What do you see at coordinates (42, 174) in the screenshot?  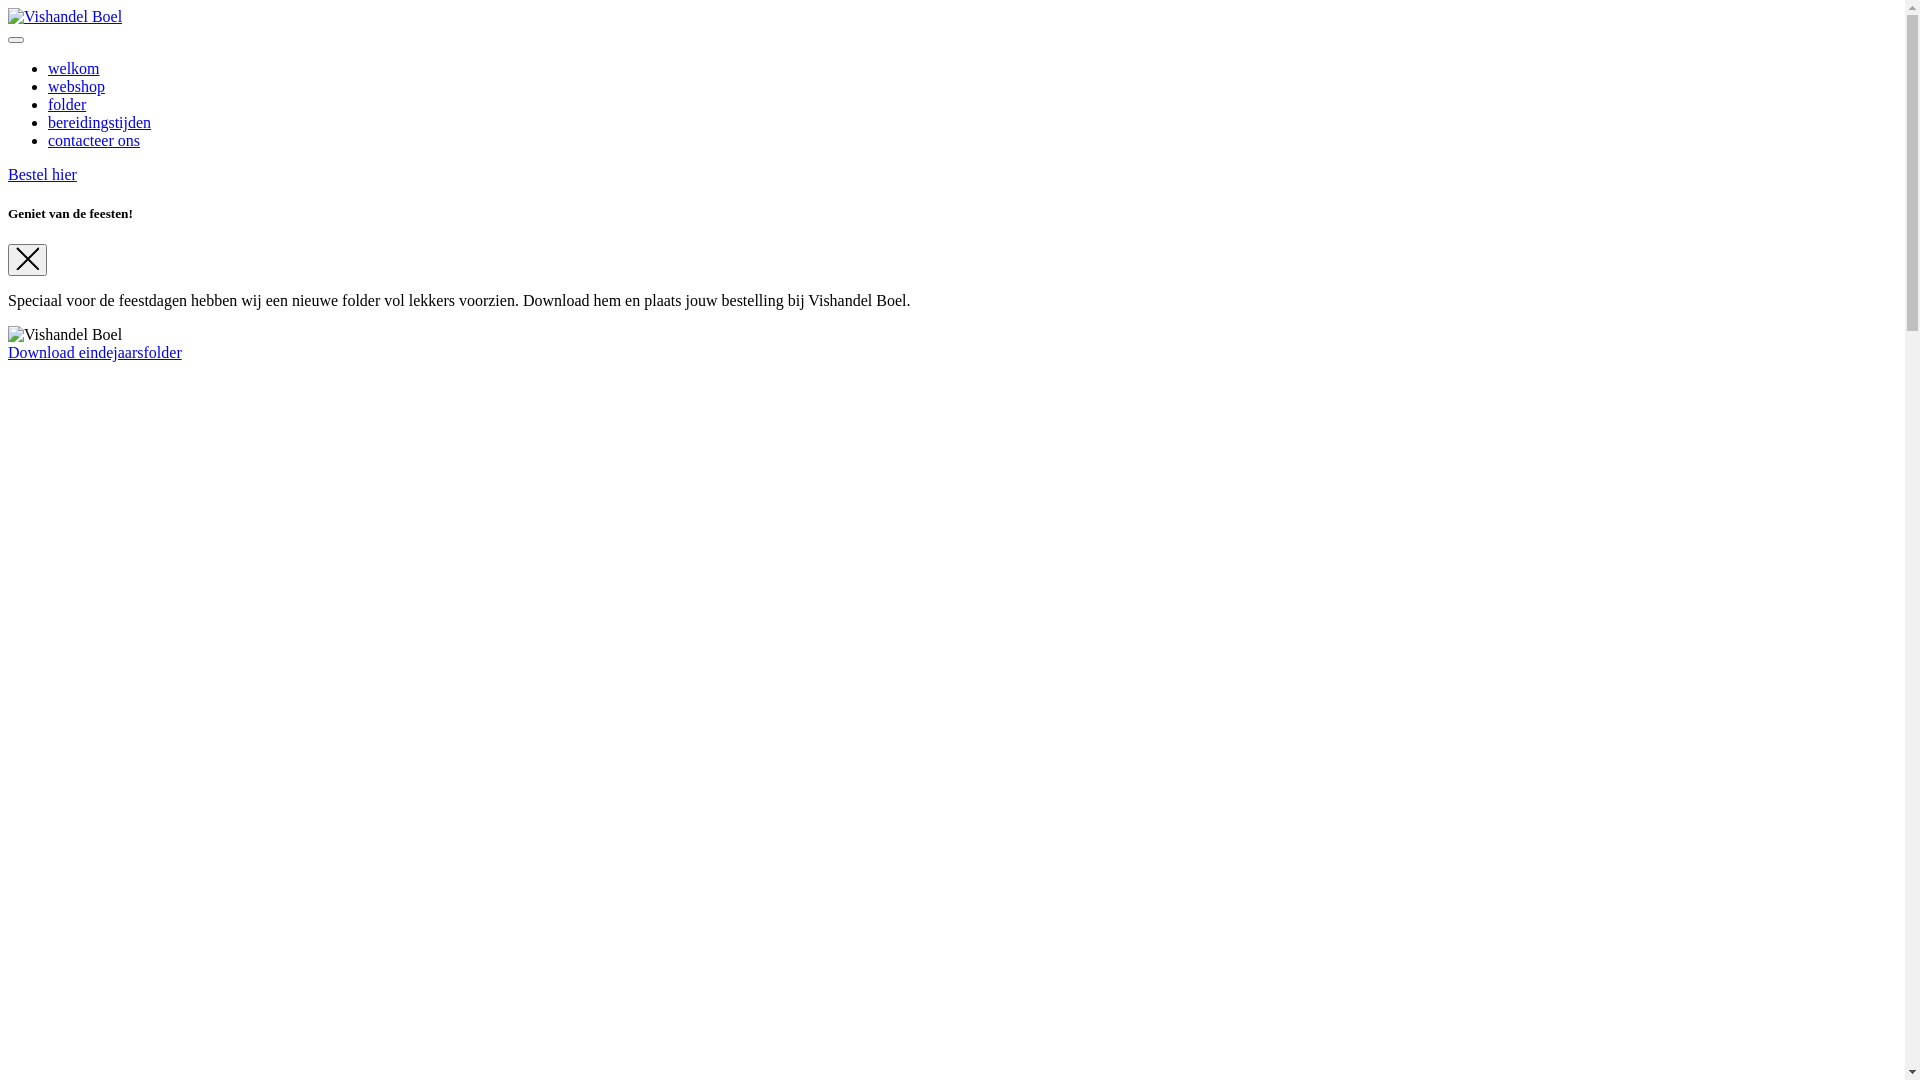 I see `Bestel hier` at bounding box center [42, 174].